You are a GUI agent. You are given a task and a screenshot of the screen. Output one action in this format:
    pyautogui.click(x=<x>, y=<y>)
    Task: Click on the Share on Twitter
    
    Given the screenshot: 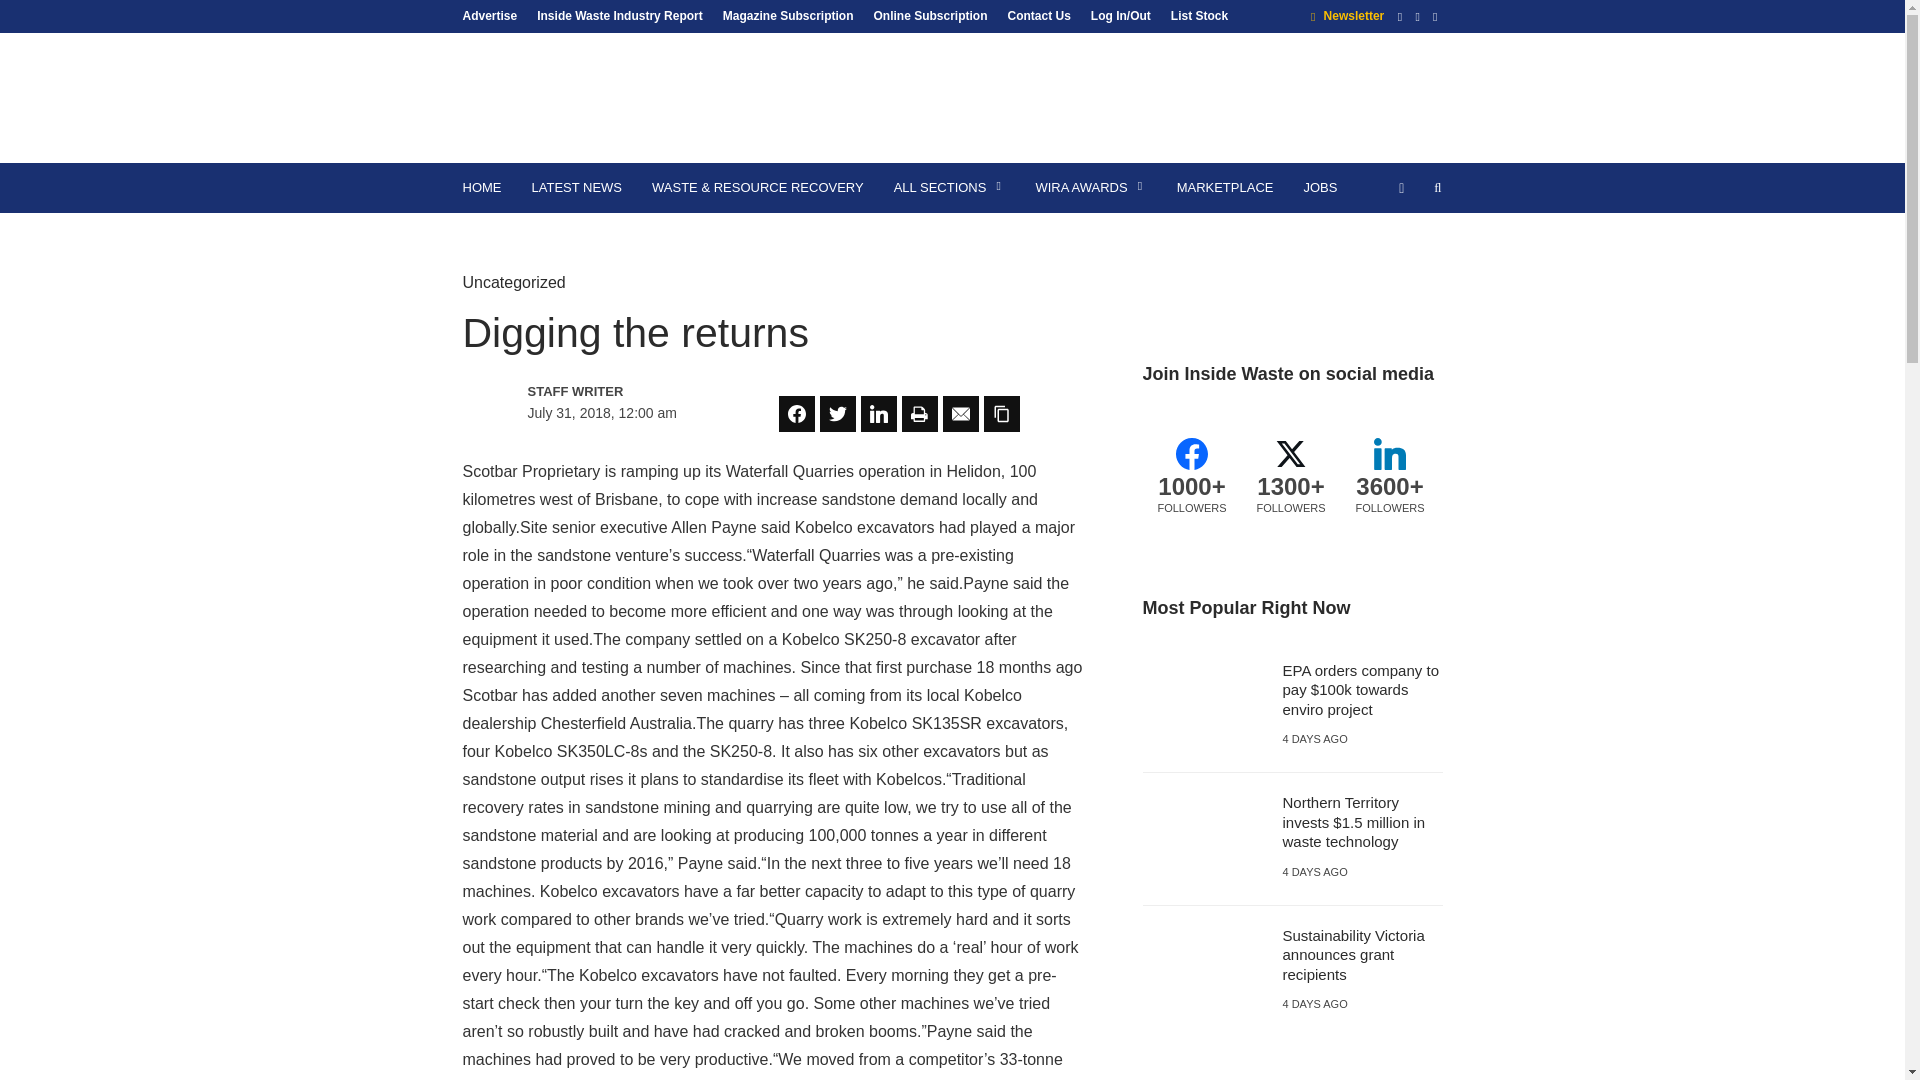 What is the action you would take?
    pyautogui.click(x=838, y=414)
    